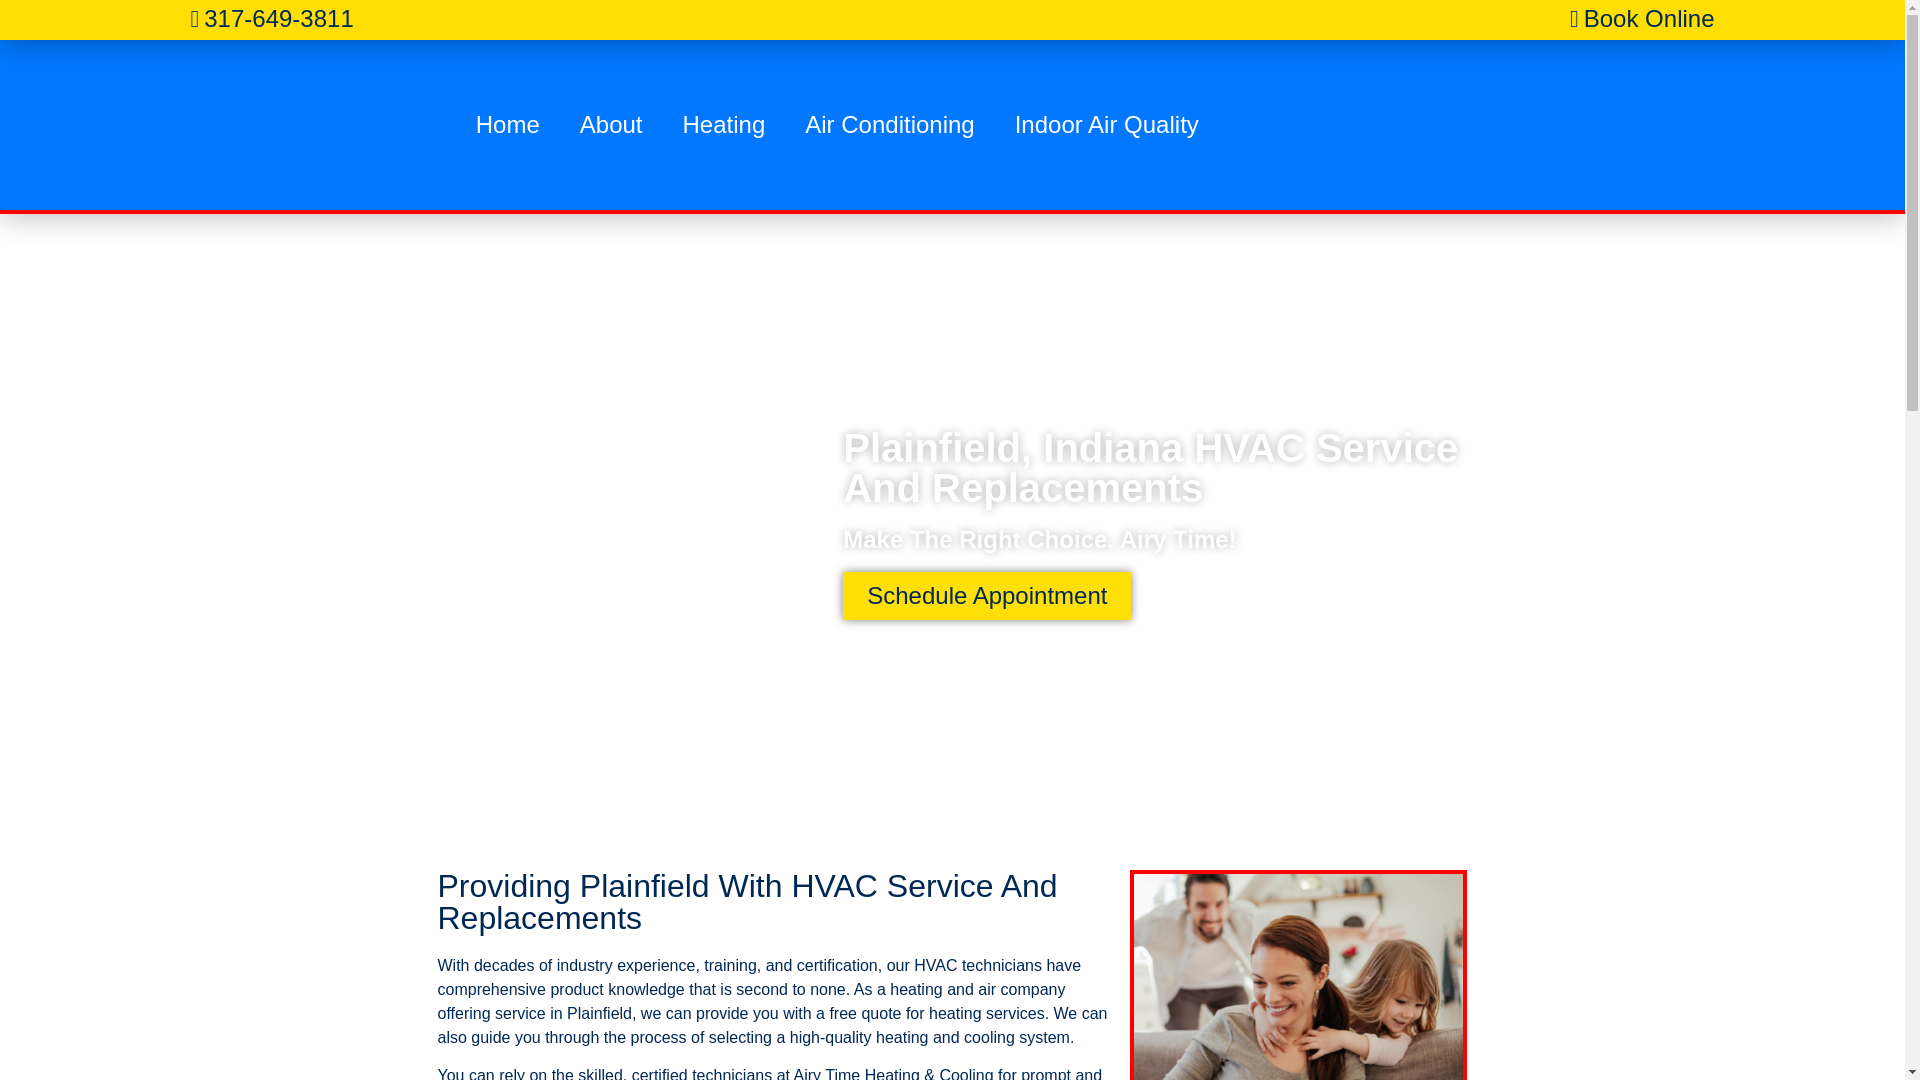 The height and width of the screenshot is (1080, 1920). What do you see at coordinates (611, 124) in the screenshot?
I see `About` at bounding box center [611, 124].